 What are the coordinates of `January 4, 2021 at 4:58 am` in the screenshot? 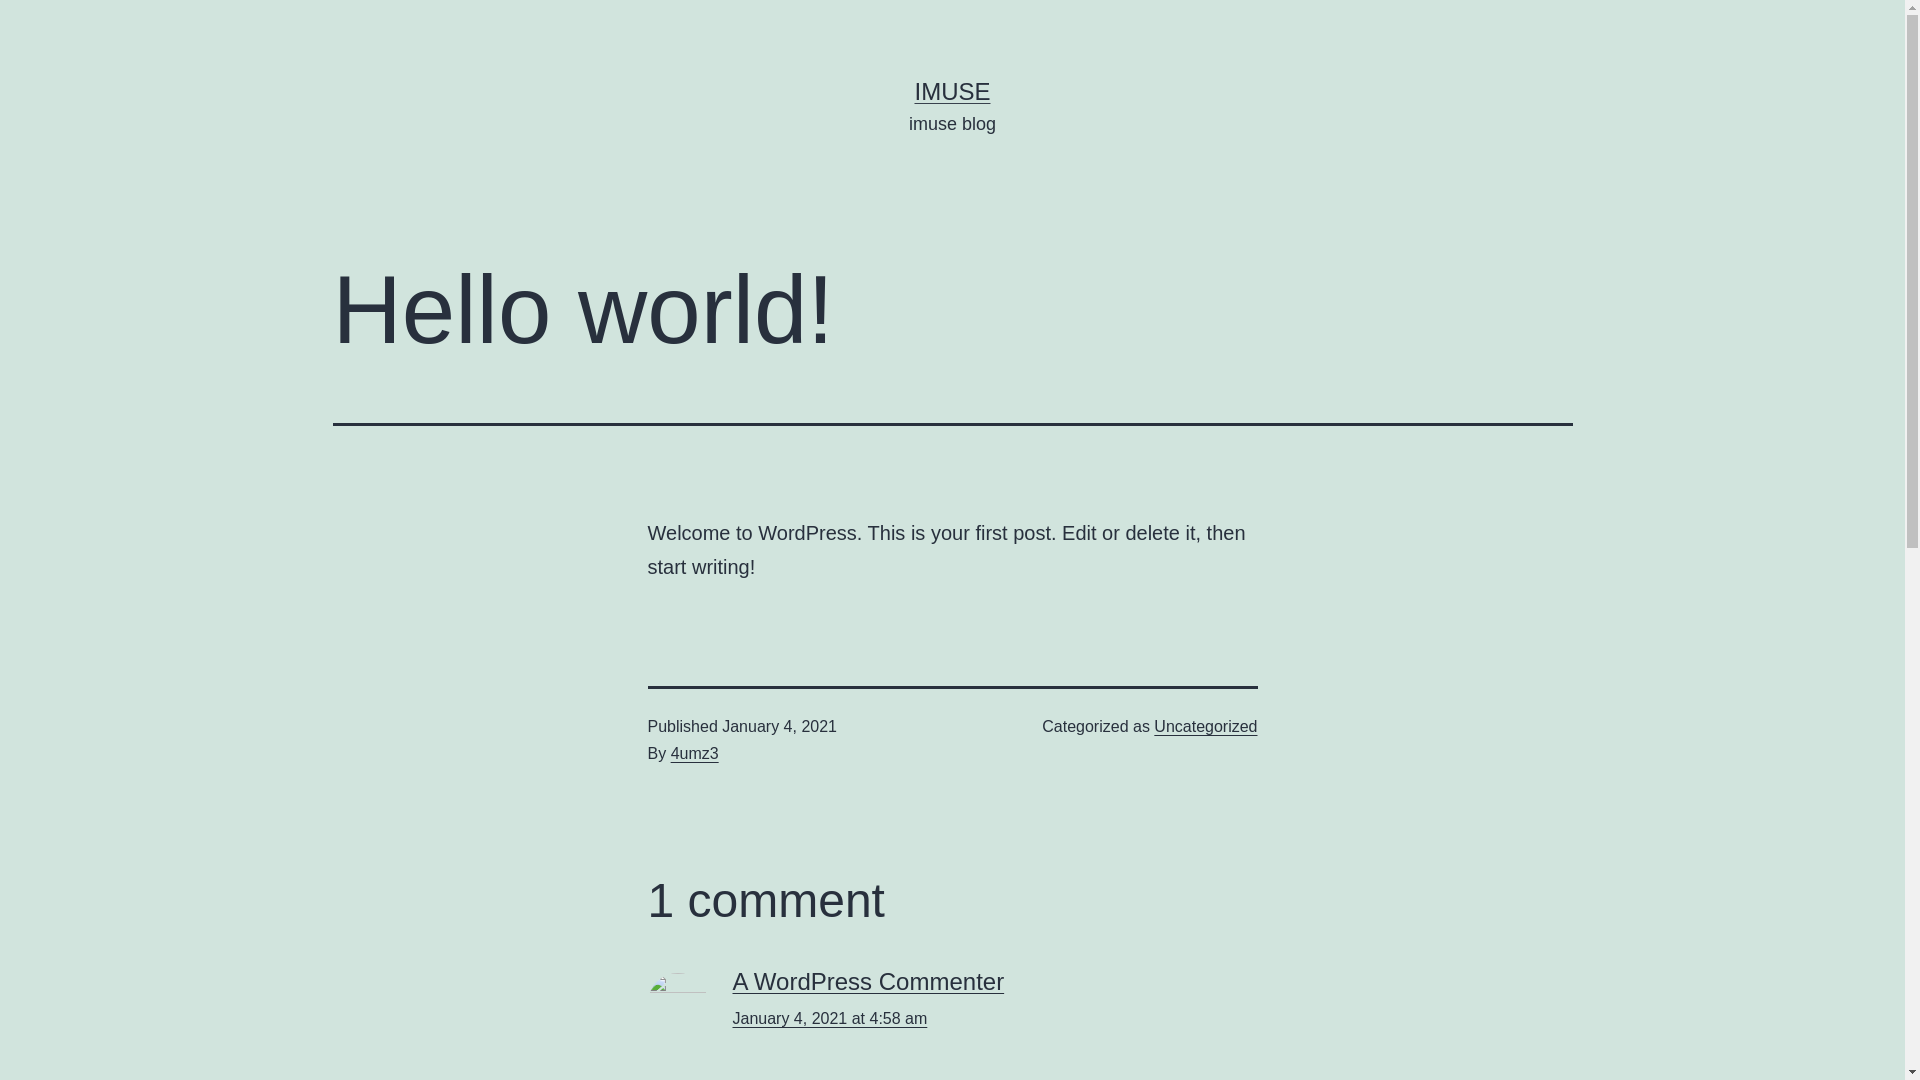 It's located at (830, 1018).